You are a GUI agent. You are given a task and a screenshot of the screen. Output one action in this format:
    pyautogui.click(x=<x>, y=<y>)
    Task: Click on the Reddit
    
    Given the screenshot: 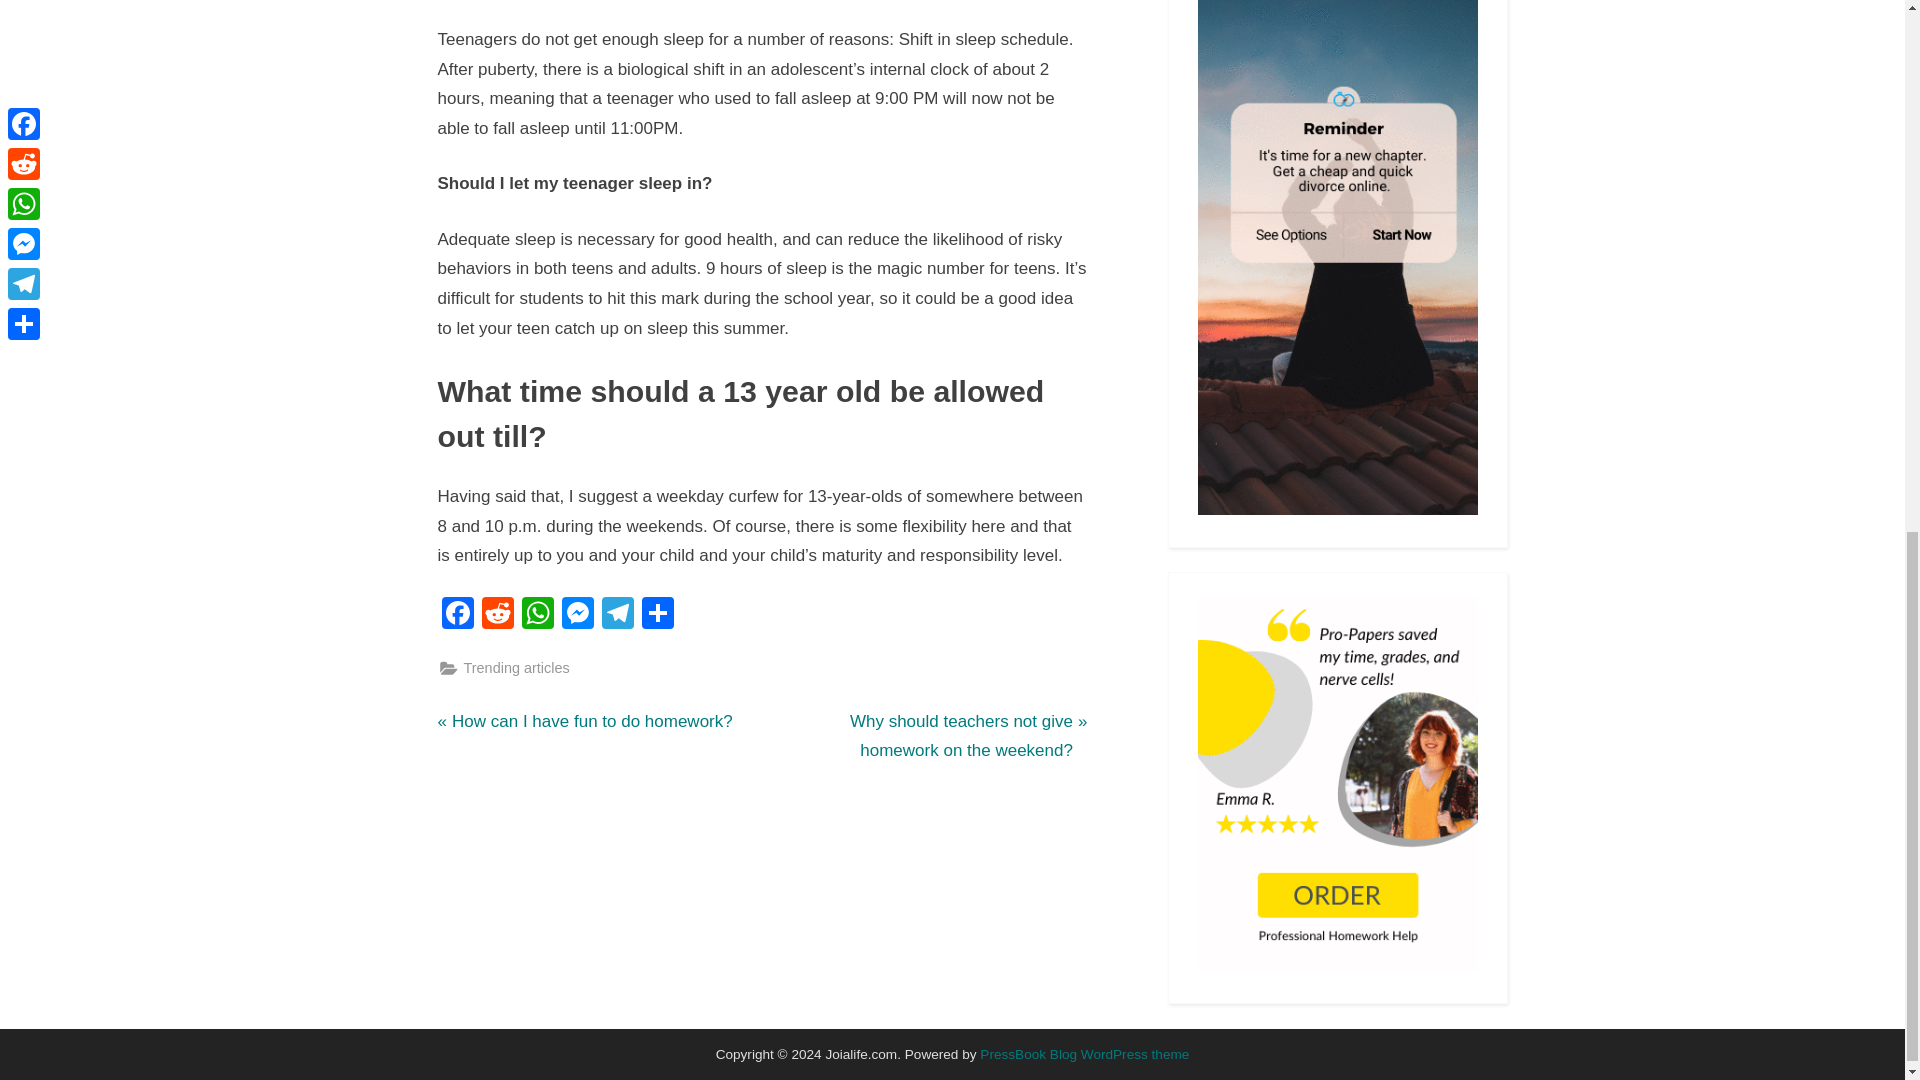 What is the action you would take?
    pyautogui.click(x=498, y=615)
    